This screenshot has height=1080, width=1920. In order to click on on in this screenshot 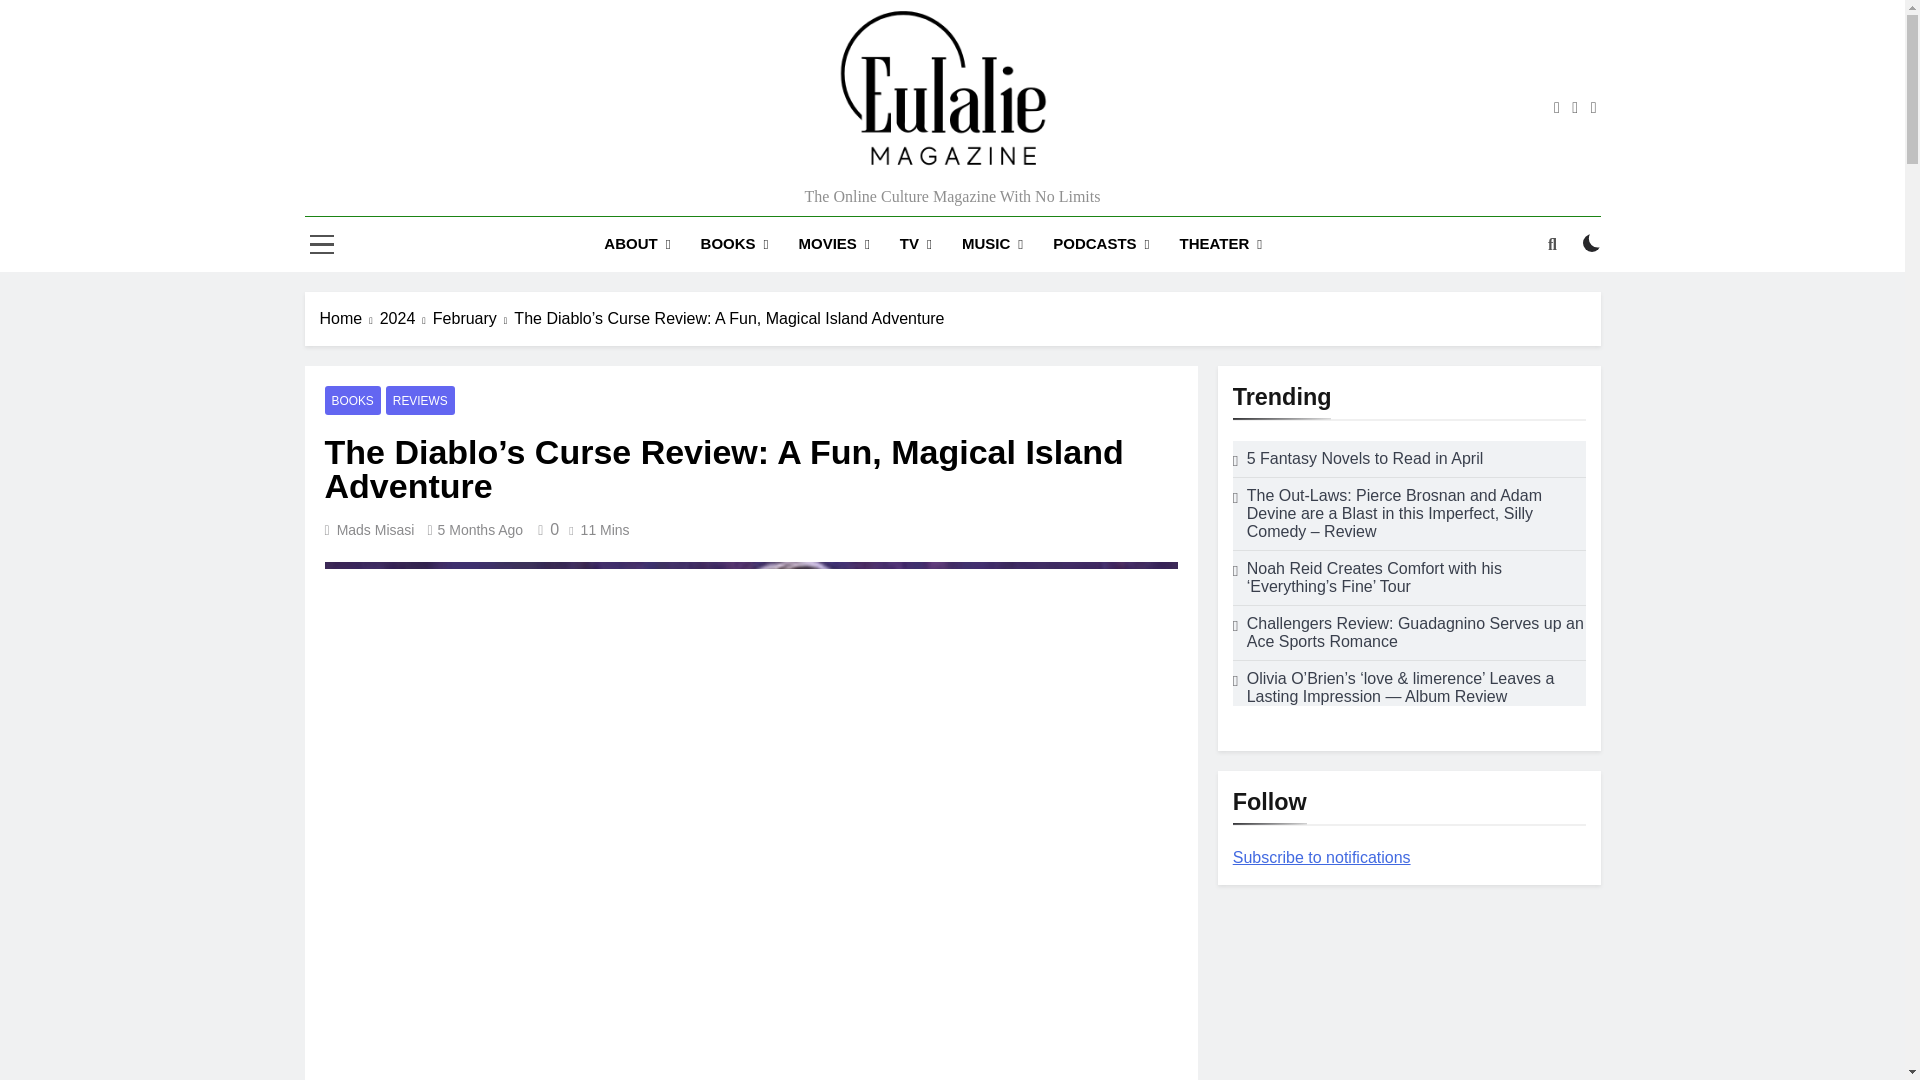, I will do `click(1592, 242)`.